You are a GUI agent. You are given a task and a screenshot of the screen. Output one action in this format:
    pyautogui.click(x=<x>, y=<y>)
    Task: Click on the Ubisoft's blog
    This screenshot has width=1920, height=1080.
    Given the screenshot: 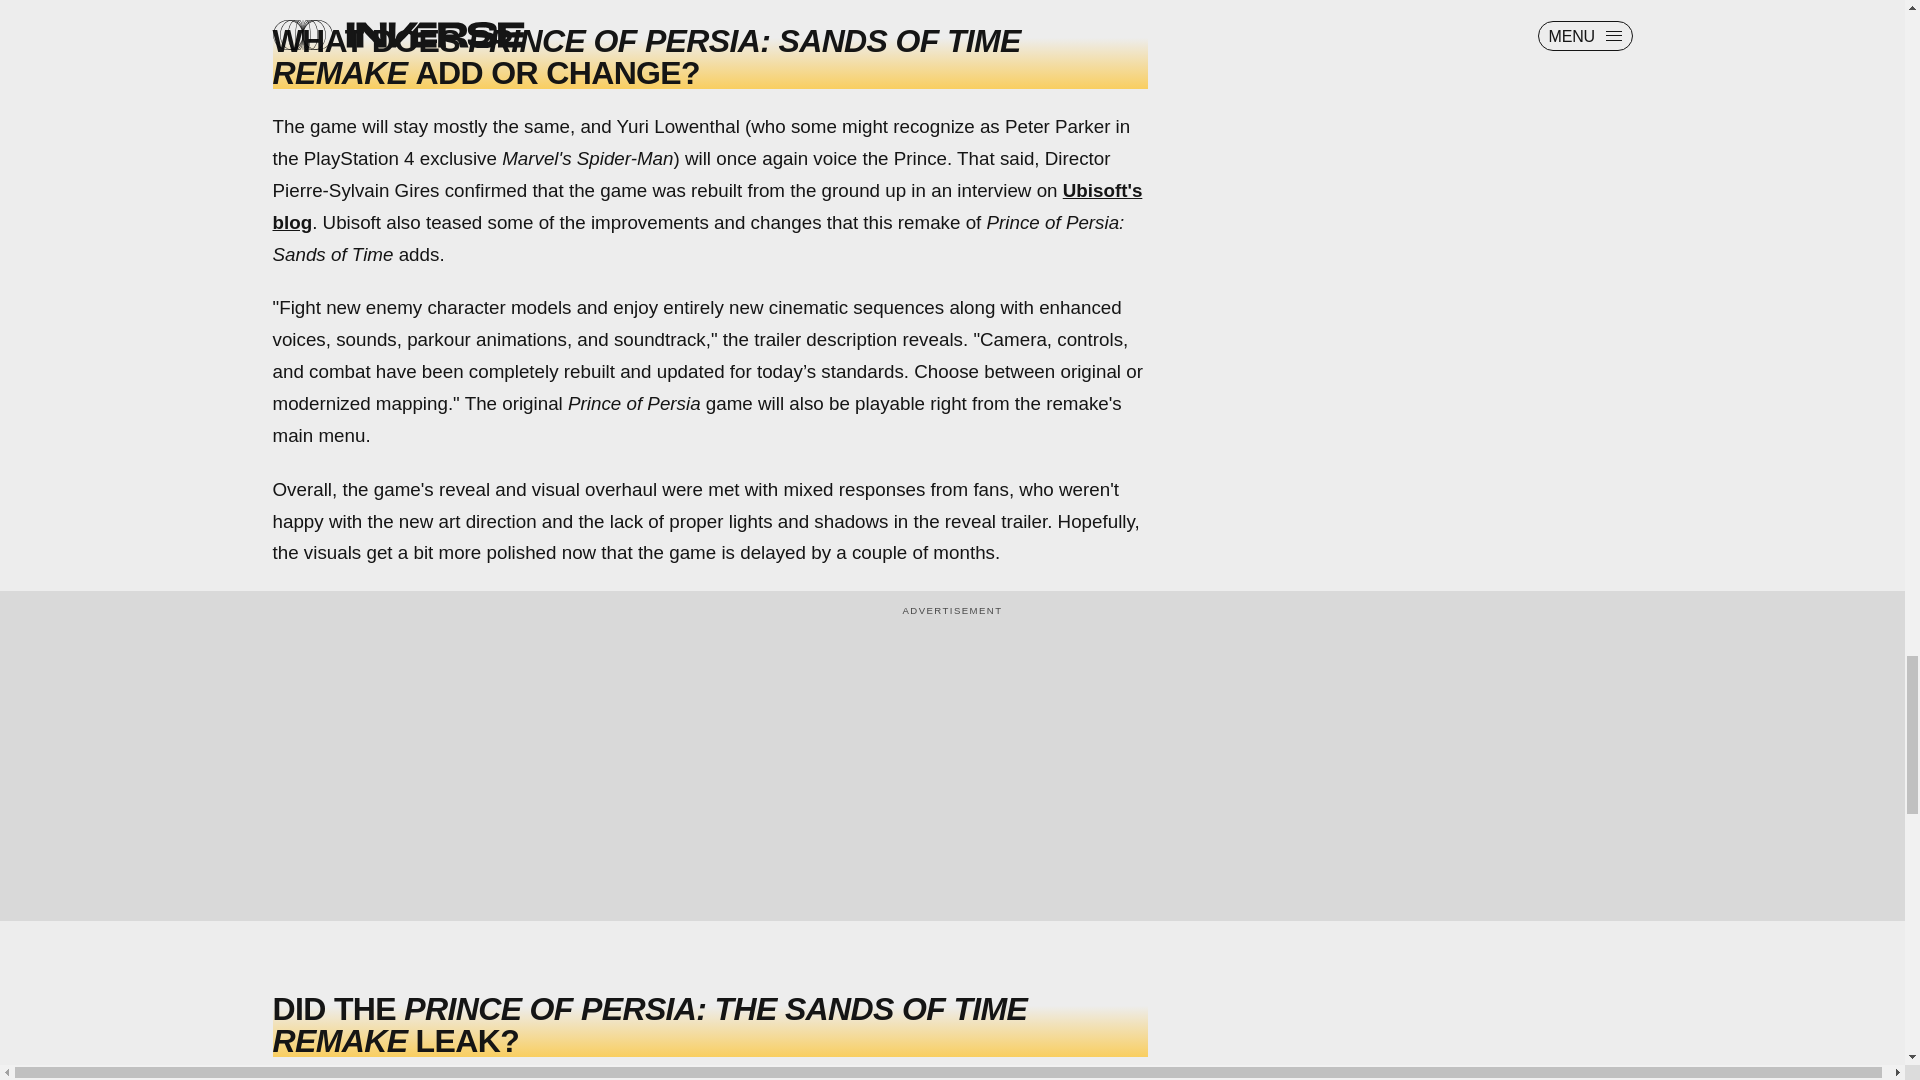 What is the action you would take?
    pyautogui.click(x=707, y=206)
    